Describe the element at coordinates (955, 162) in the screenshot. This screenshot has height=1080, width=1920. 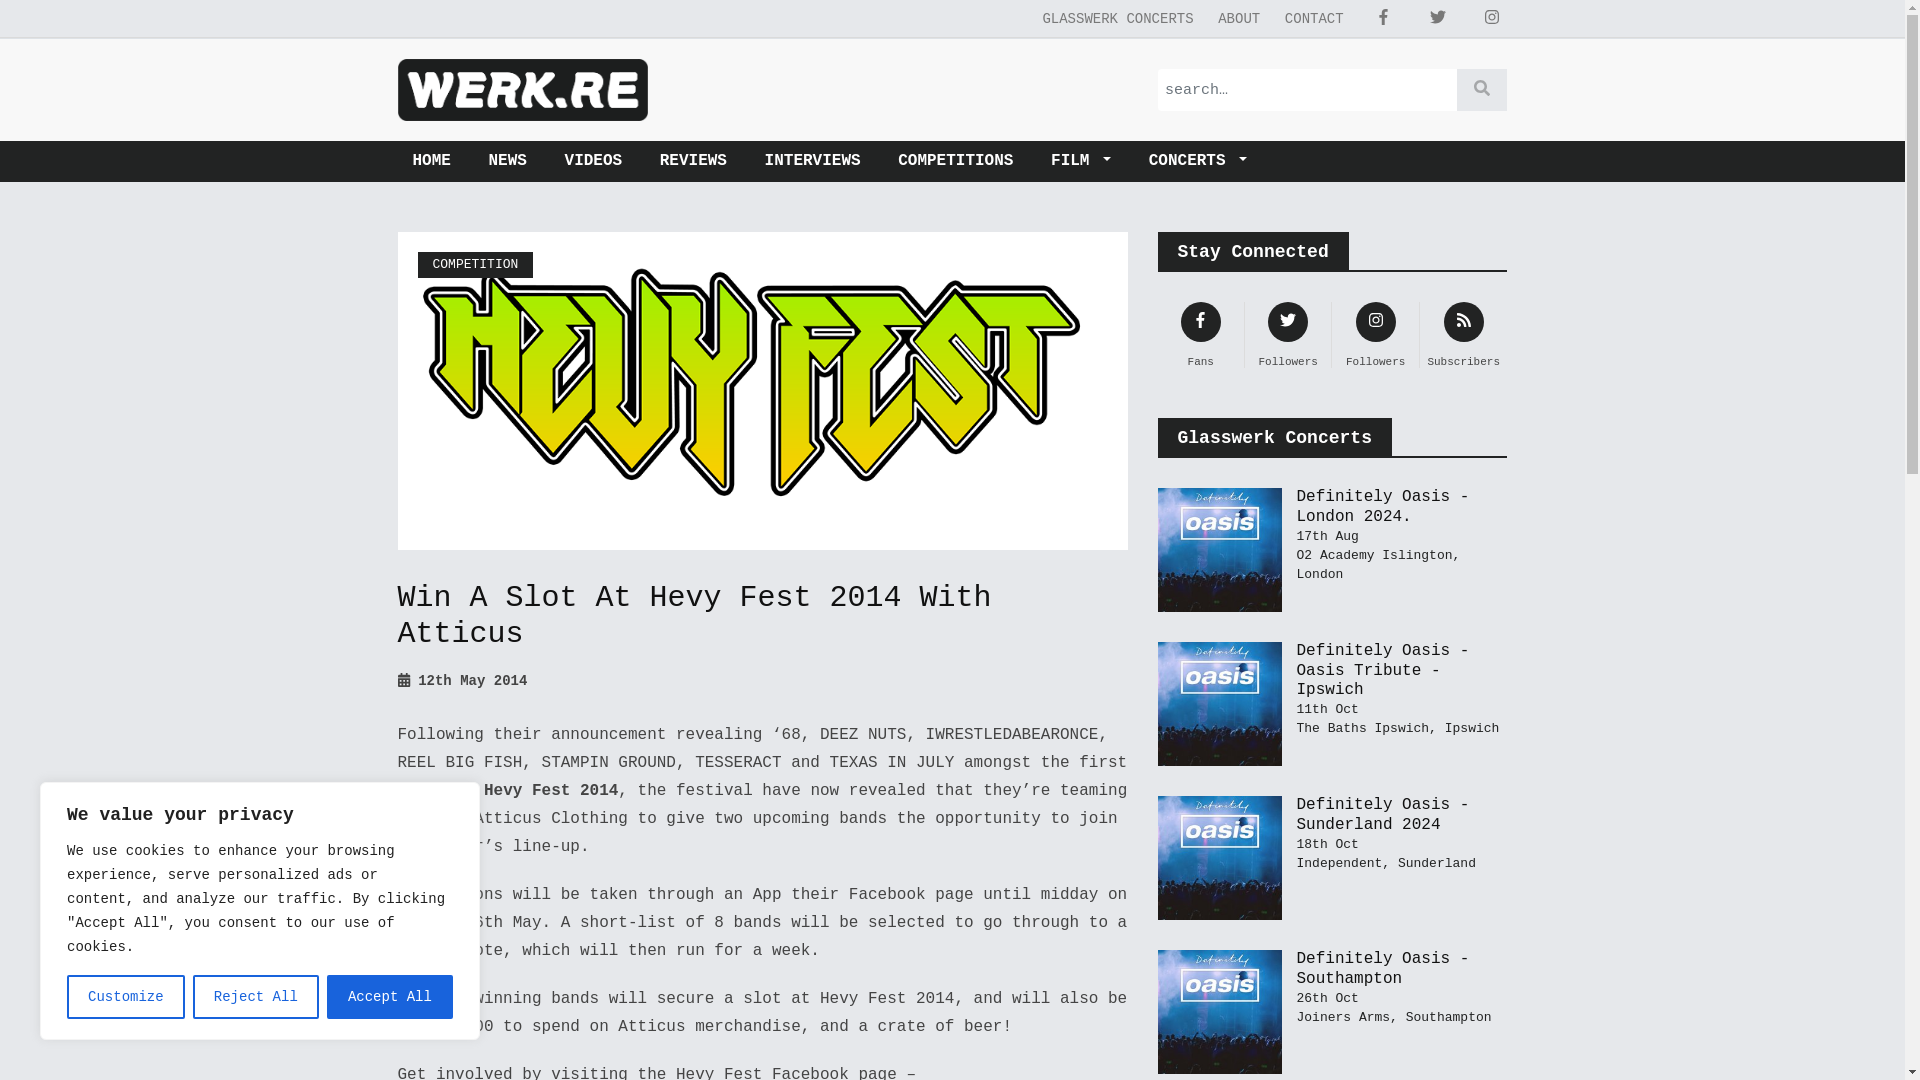
I see `Competitions` at that location.